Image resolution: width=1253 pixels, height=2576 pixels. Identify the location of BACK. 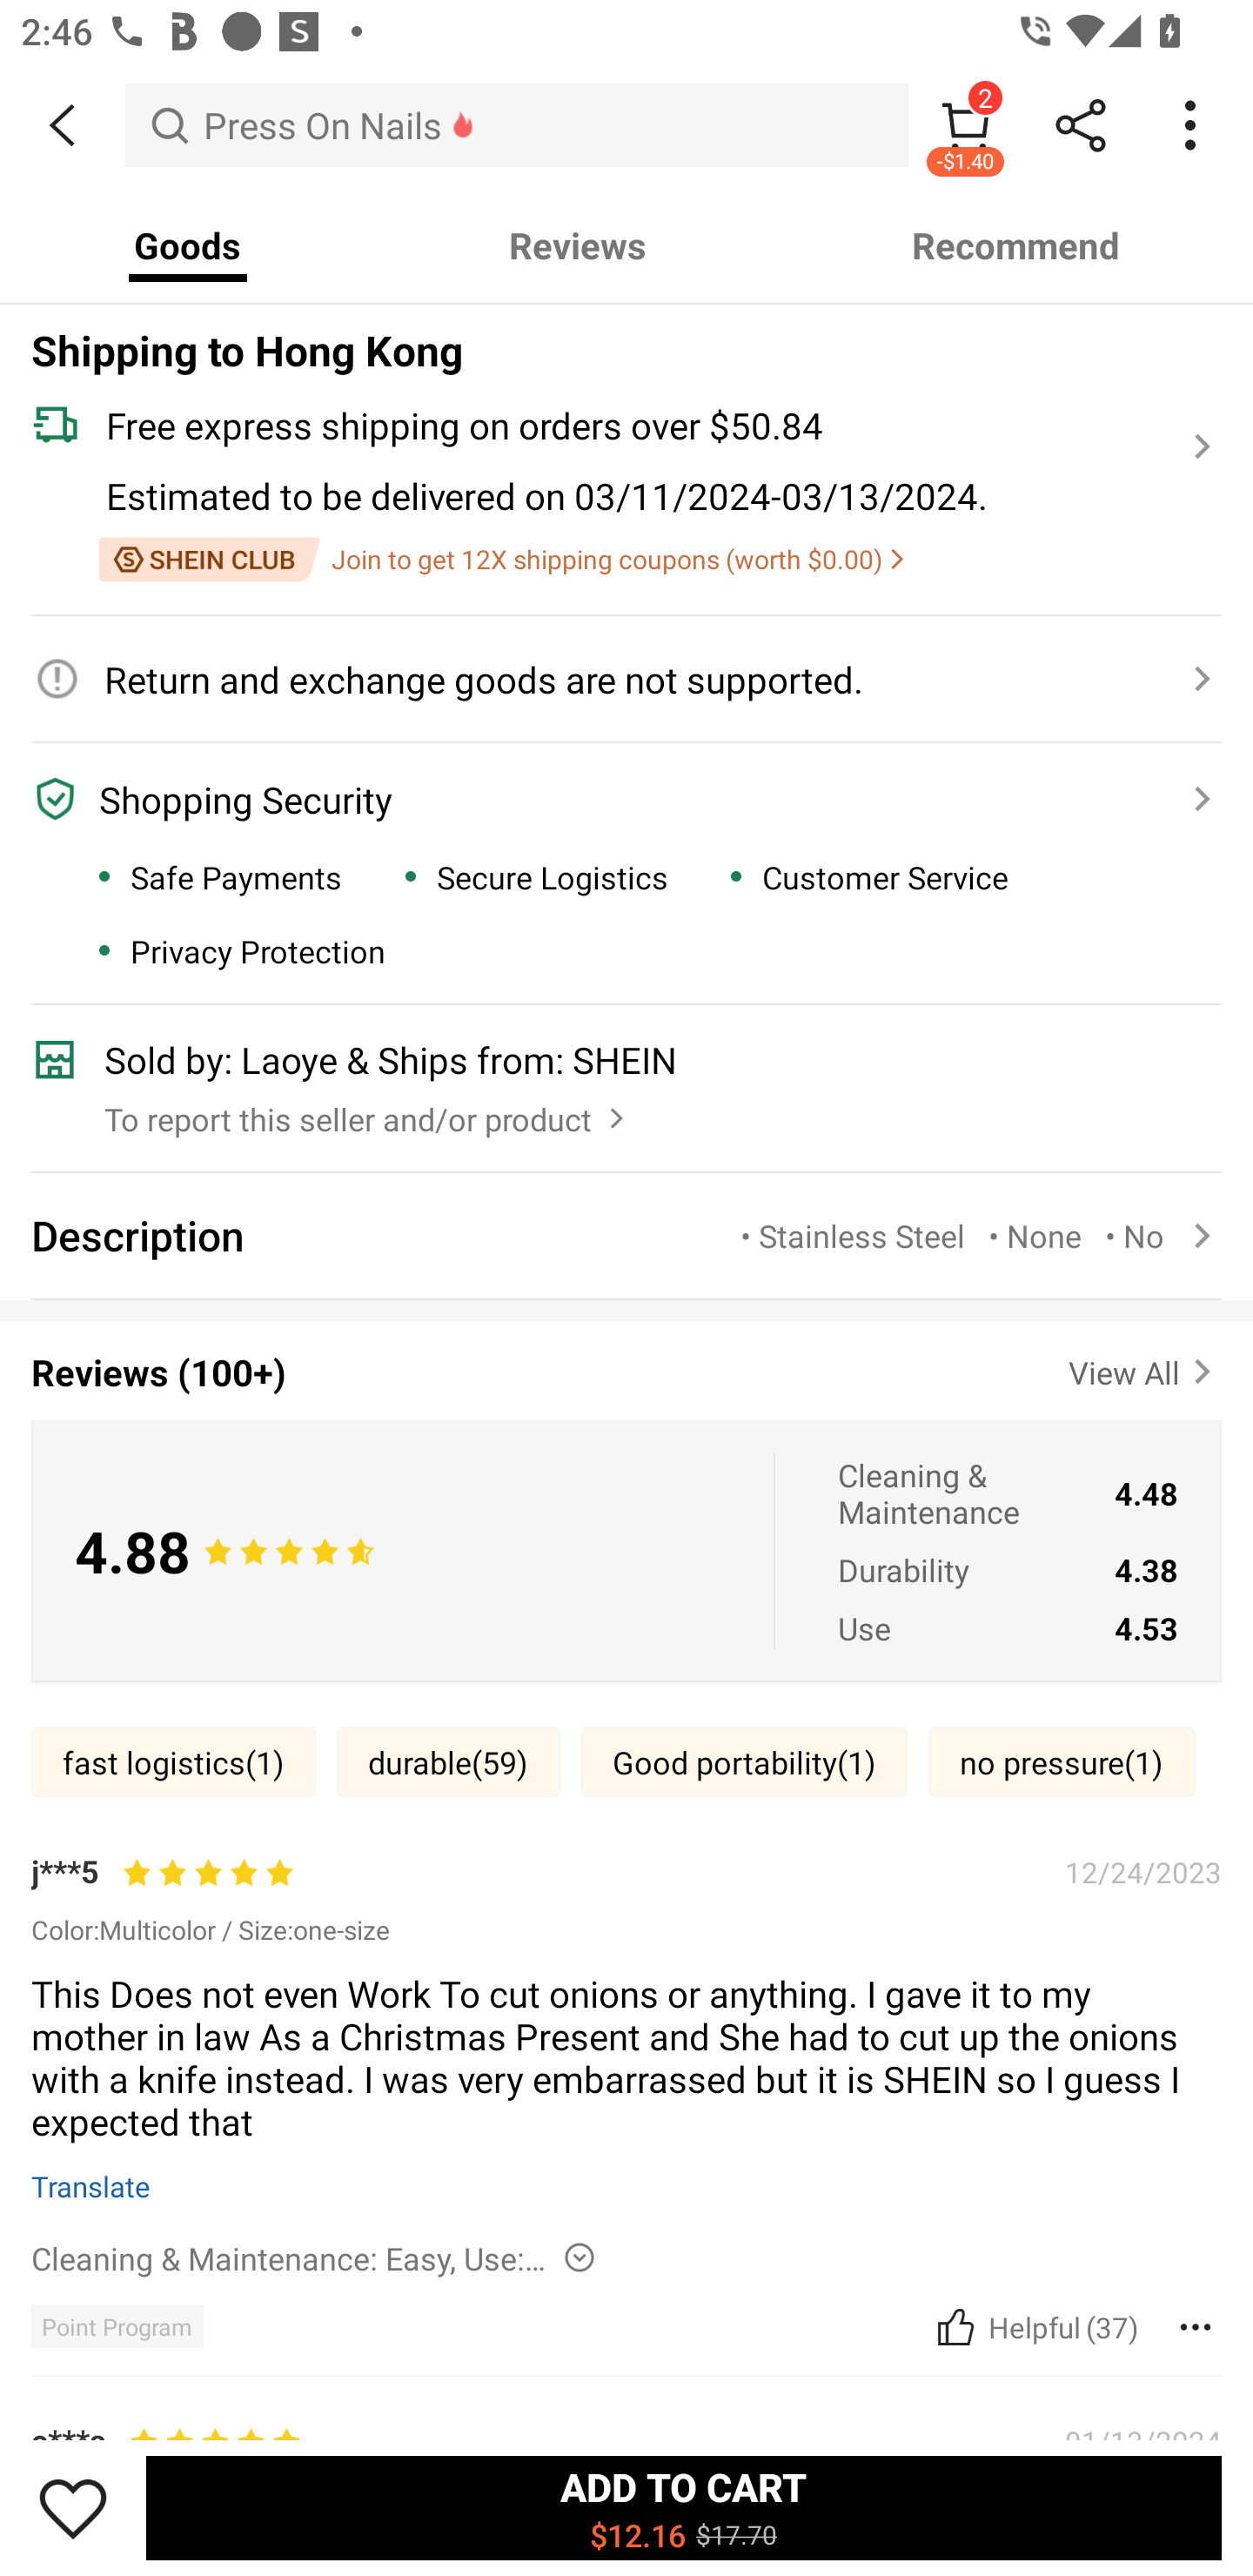
(63, 125).